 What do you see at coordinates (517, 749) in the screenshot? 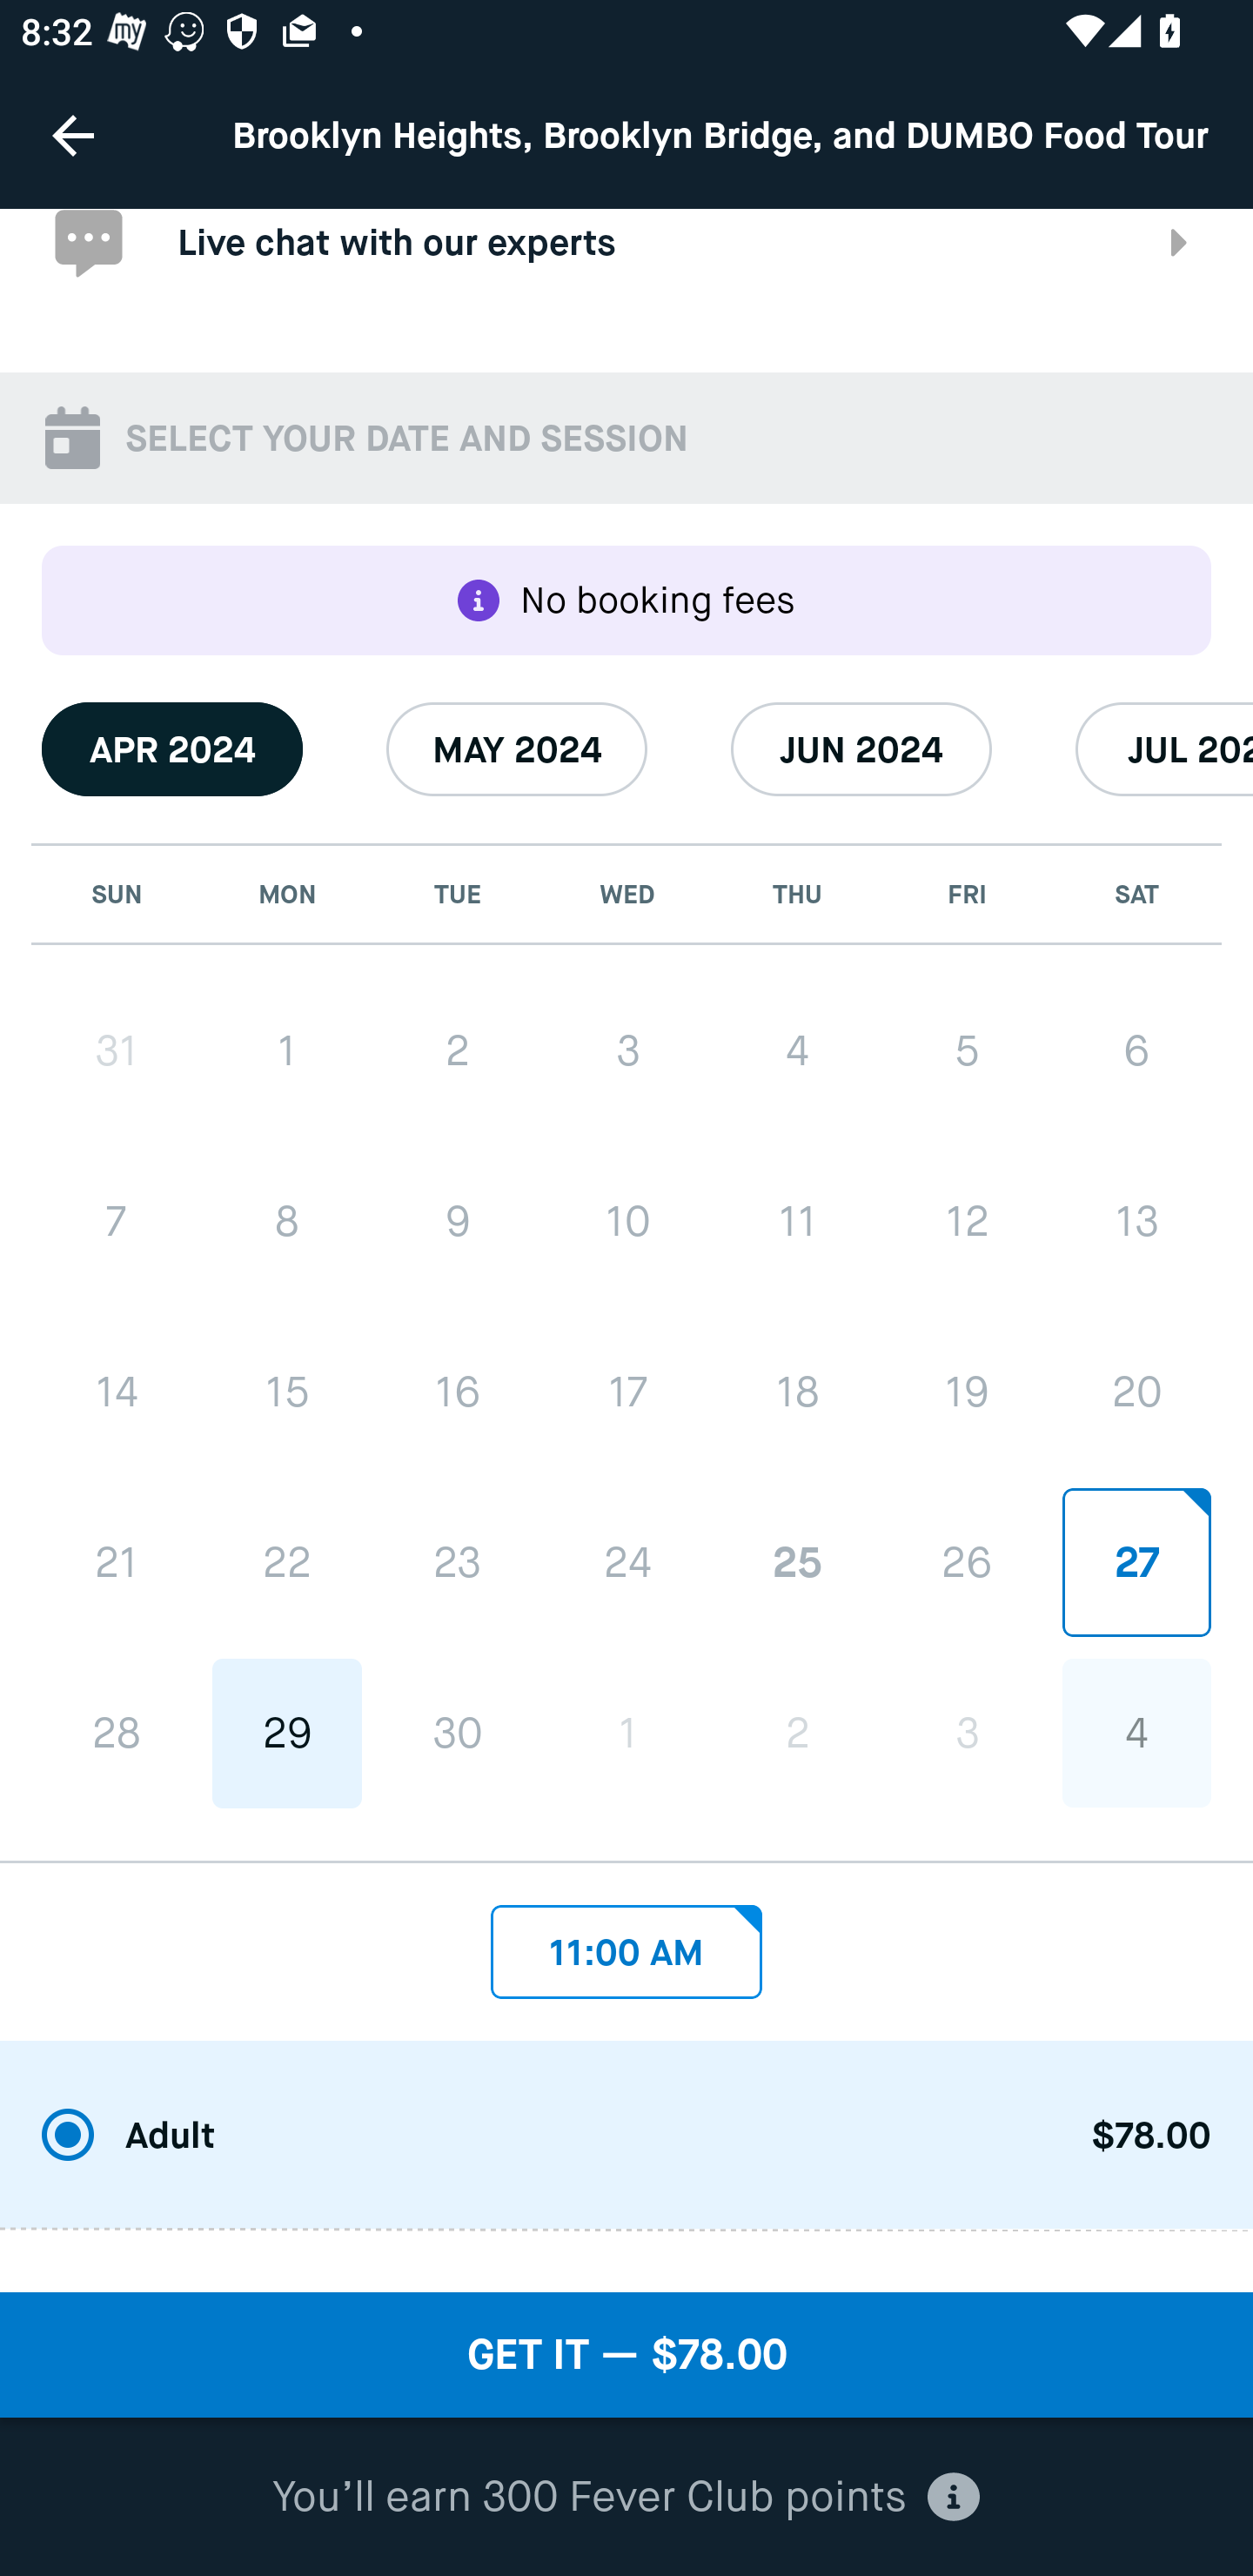
I see `MAY 2024` at bounding box center [517, 749].